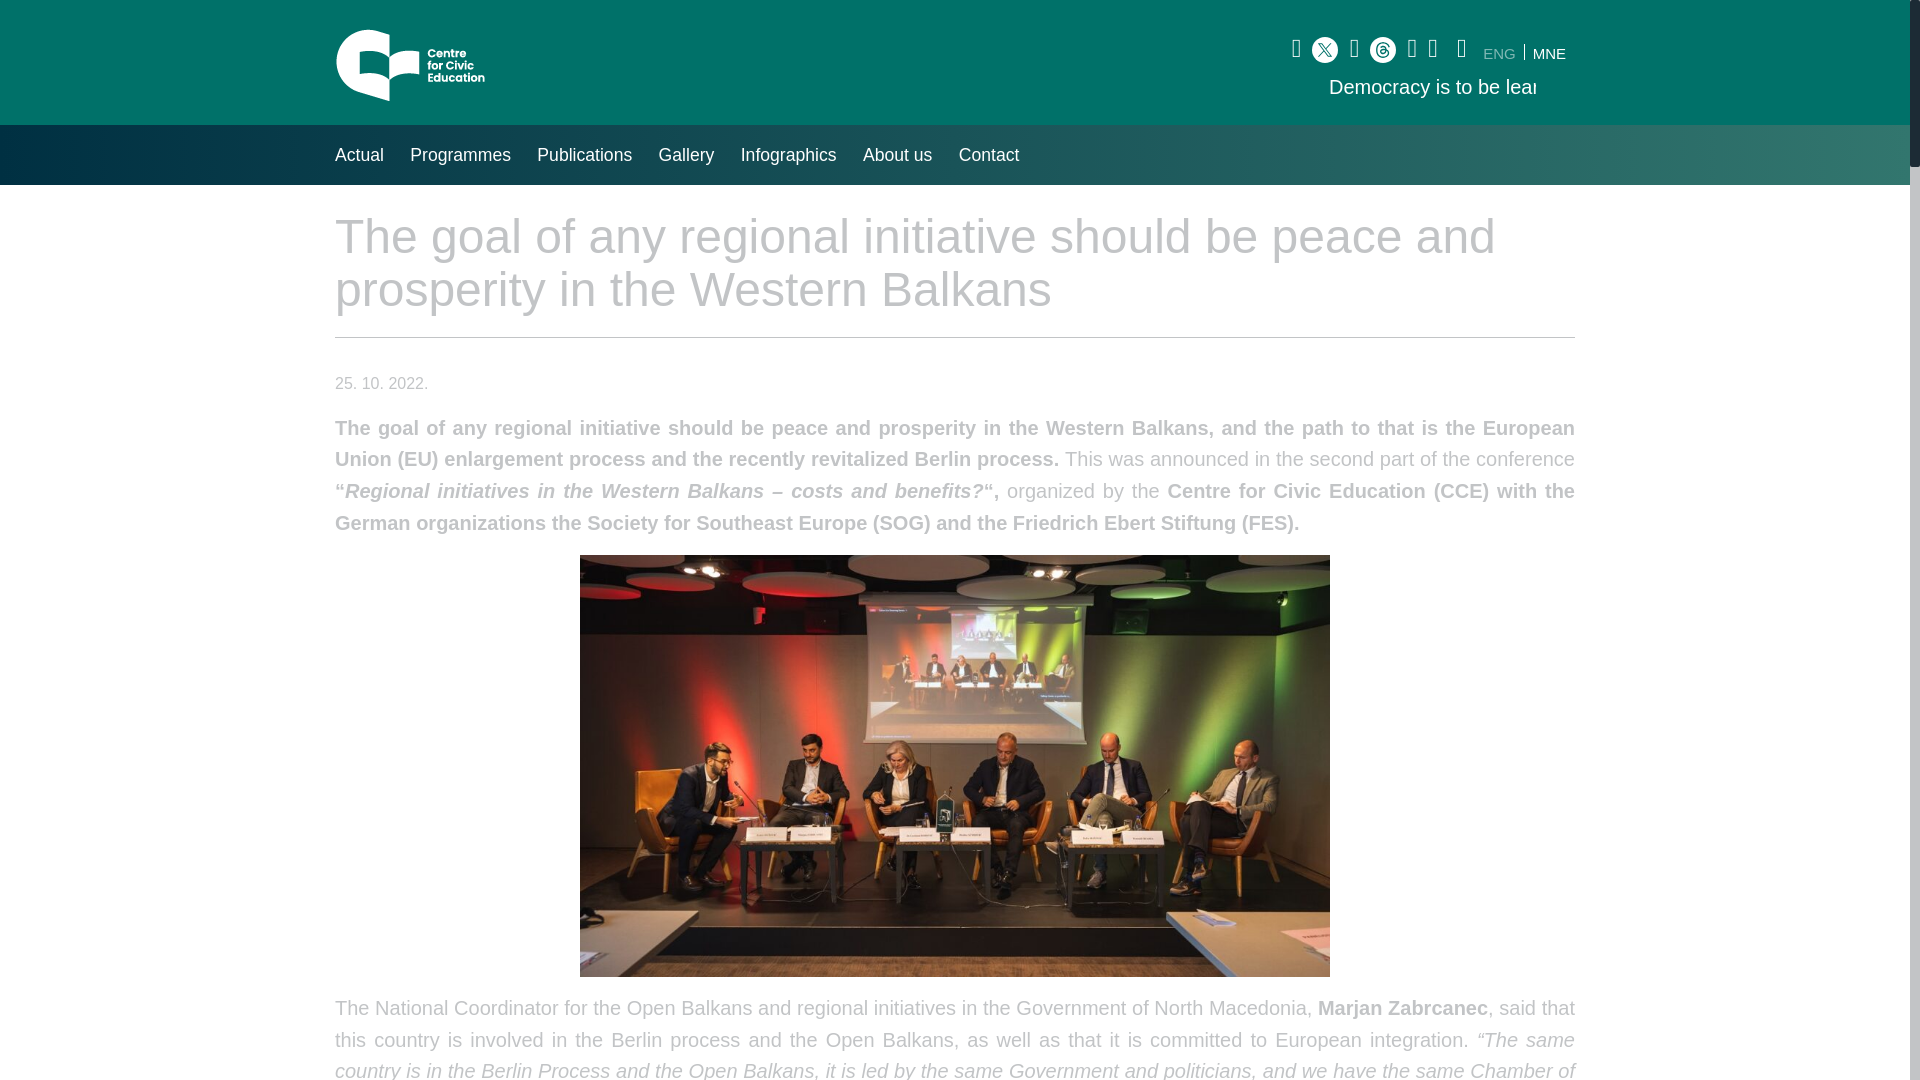 The image size is (1920, 1080). I want to click on Programmes, so click(460, 154).